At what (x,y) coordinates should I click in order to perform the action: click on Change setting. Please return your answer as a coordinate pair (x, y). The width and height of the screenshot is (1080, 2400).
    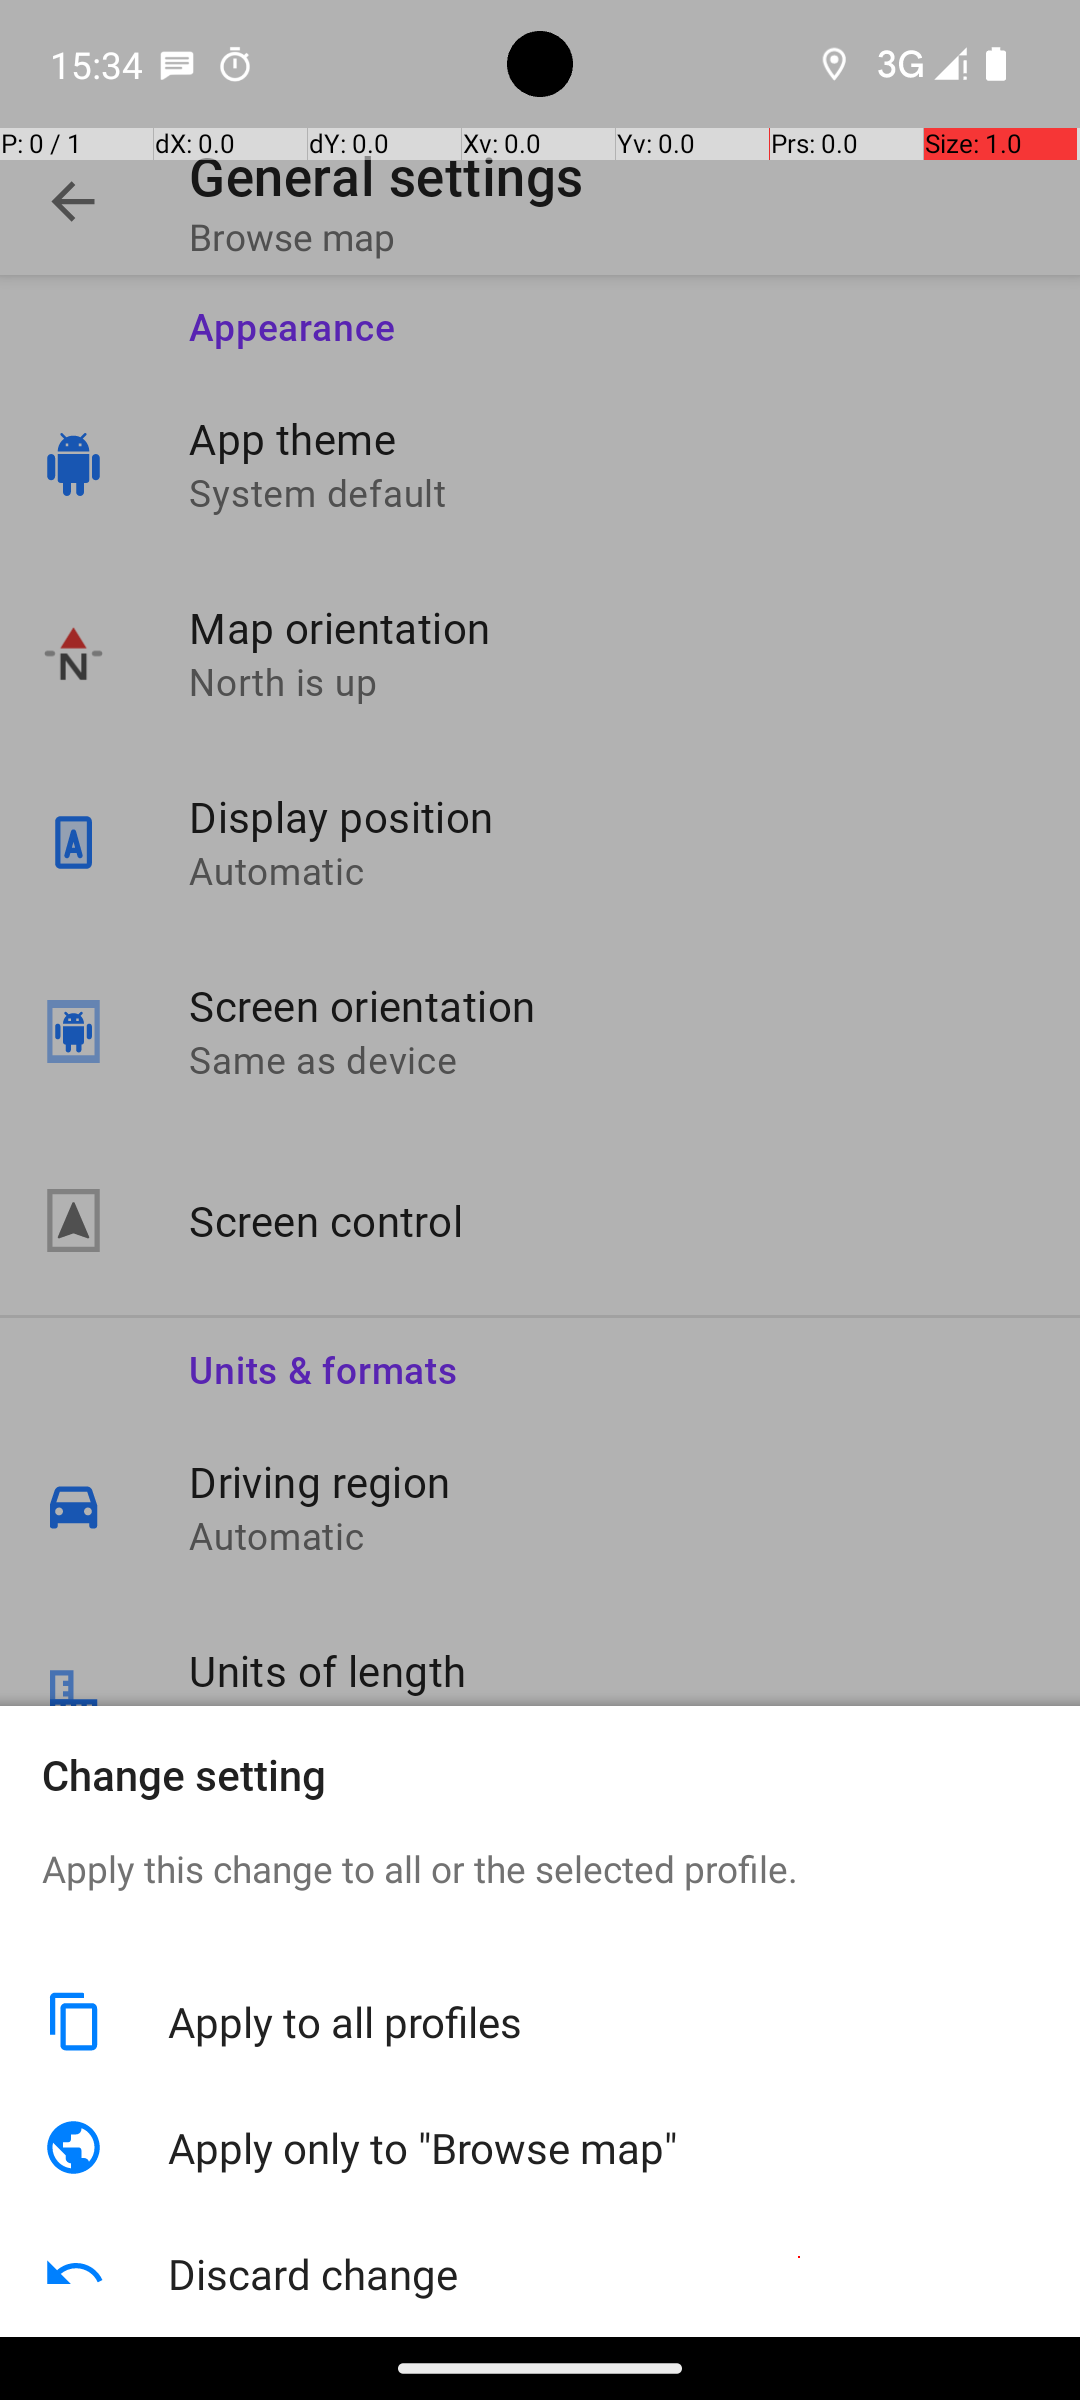
    Looking at the image, I should click on (540, 1774).